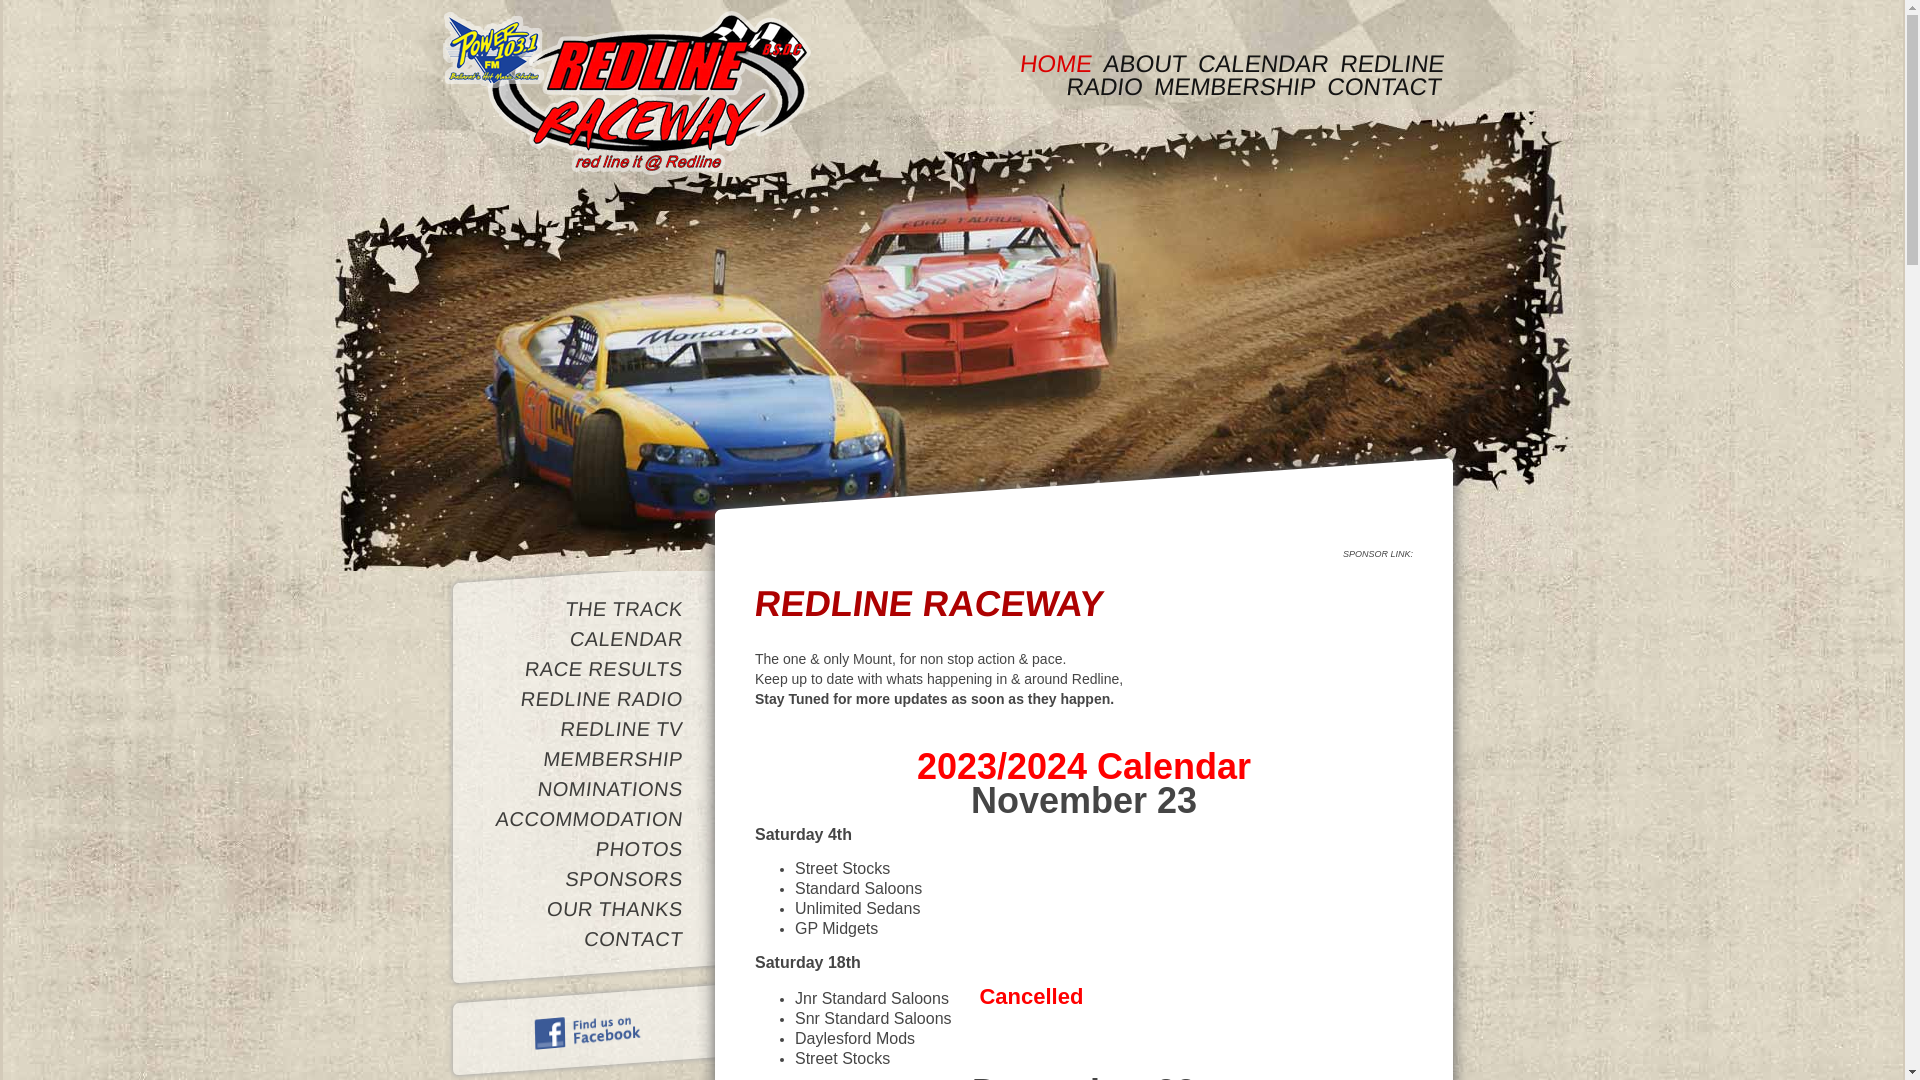 The width and height of the screenshot is (1920, 1080). Describe the element at coordinates (587, 729) in the screenshot. I see `REDLINE TV` at that location.